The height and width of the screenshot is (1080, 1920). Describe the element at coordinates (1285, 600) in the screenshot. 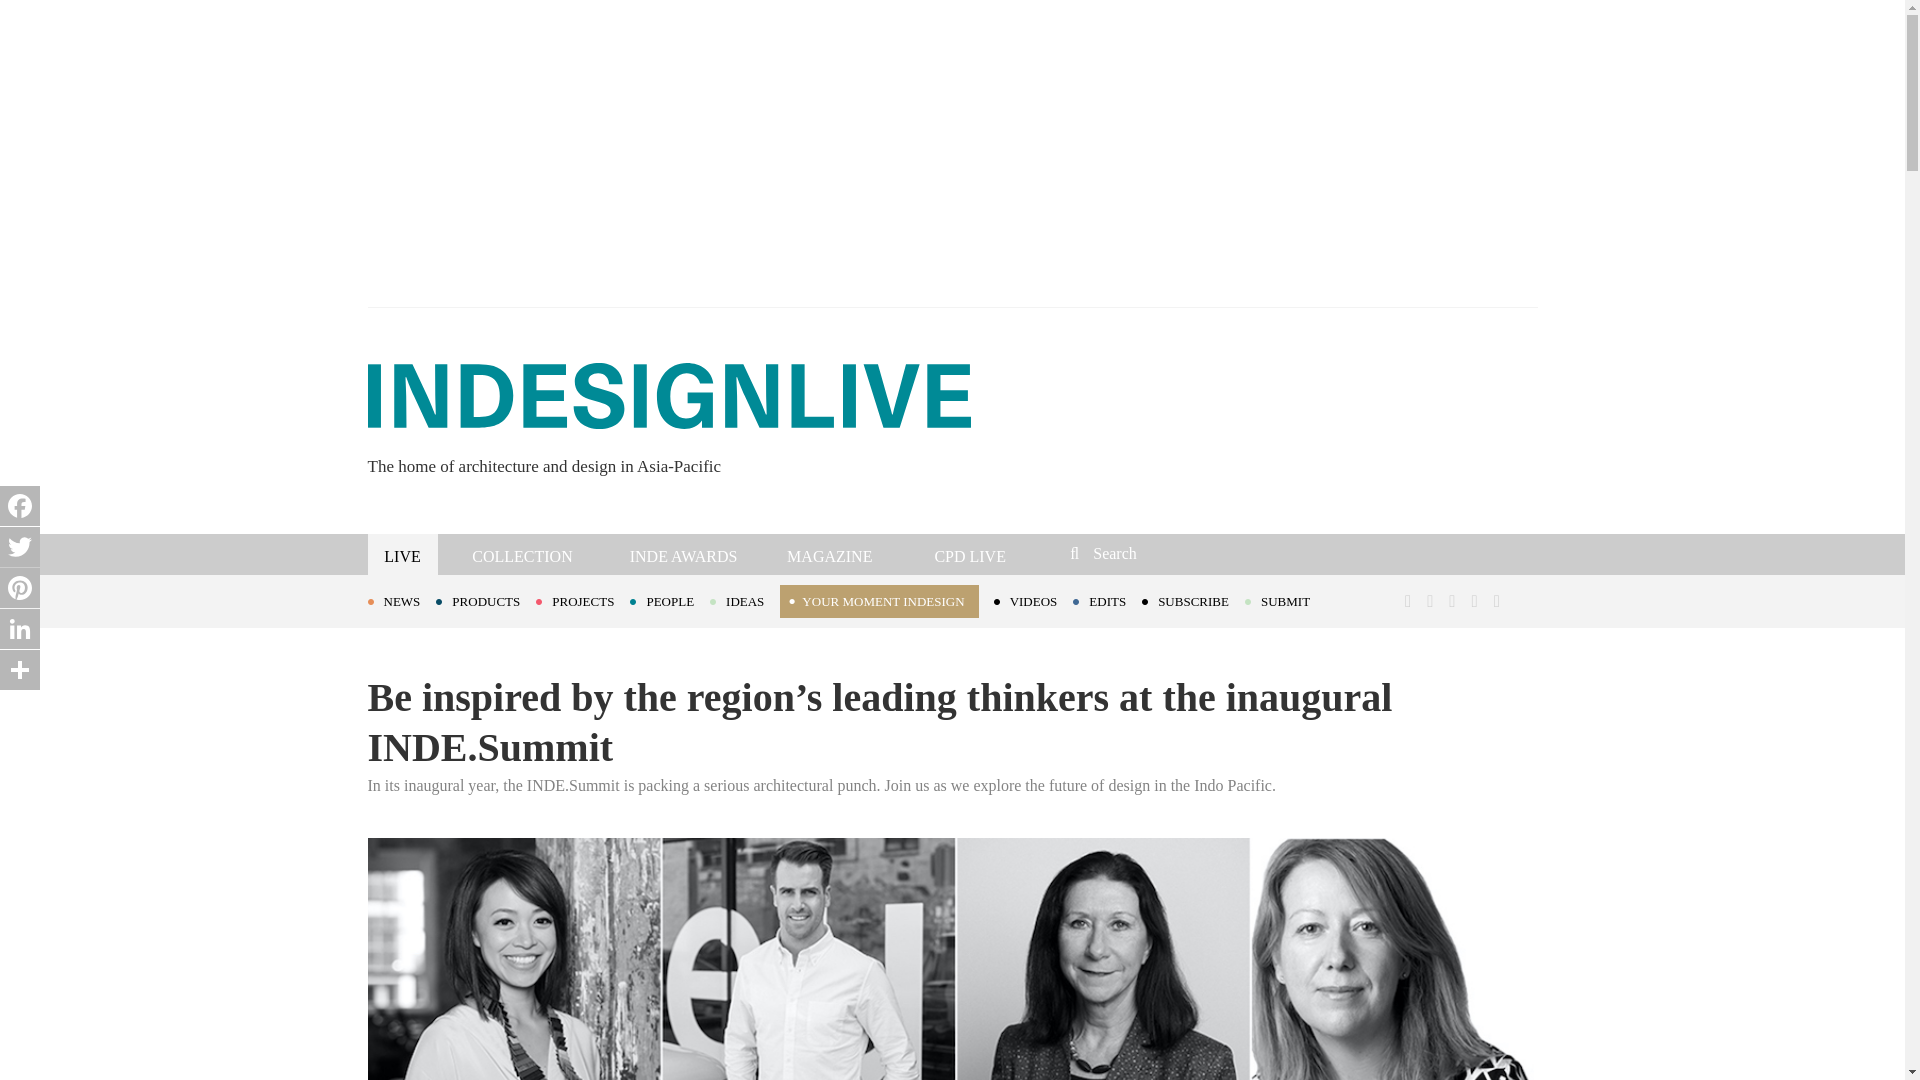

I see `SUBMIT` at that location.